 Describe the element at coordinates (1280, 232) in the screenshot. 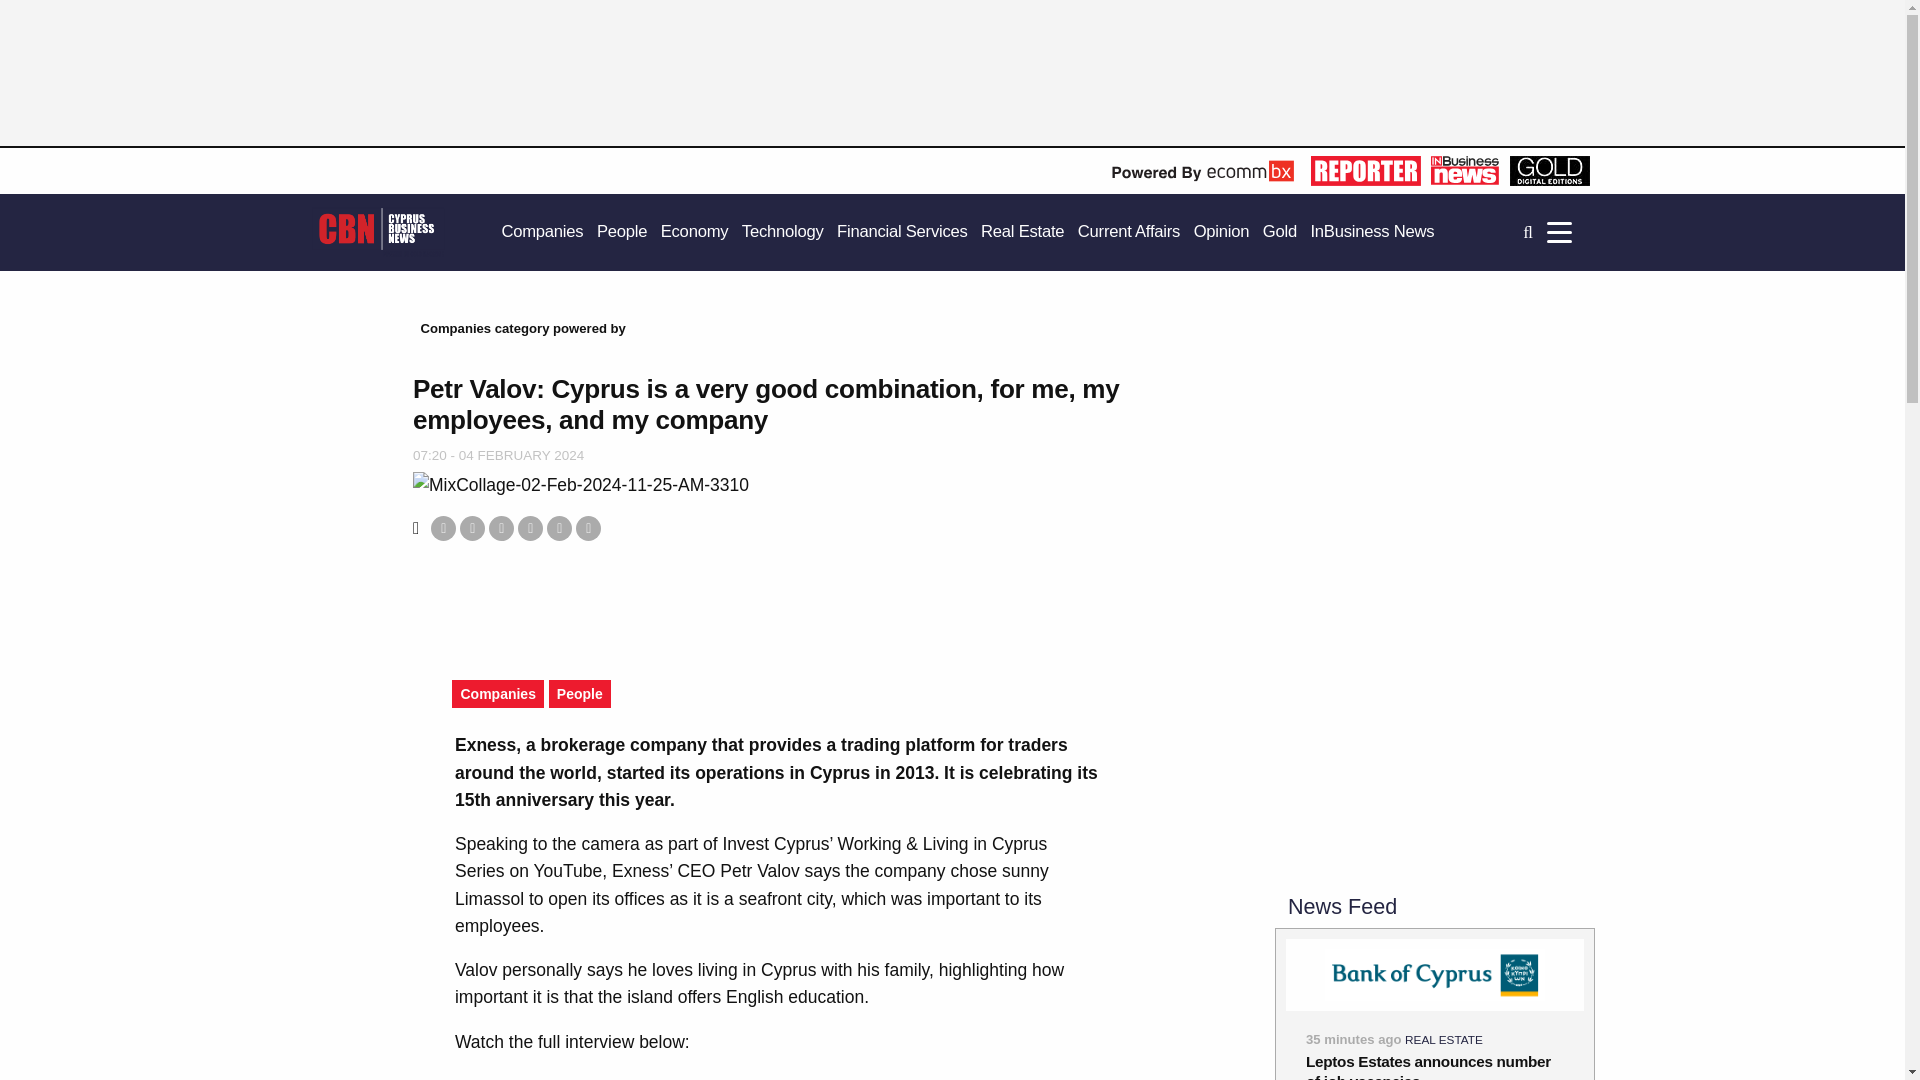

I see `Gold` at that location.